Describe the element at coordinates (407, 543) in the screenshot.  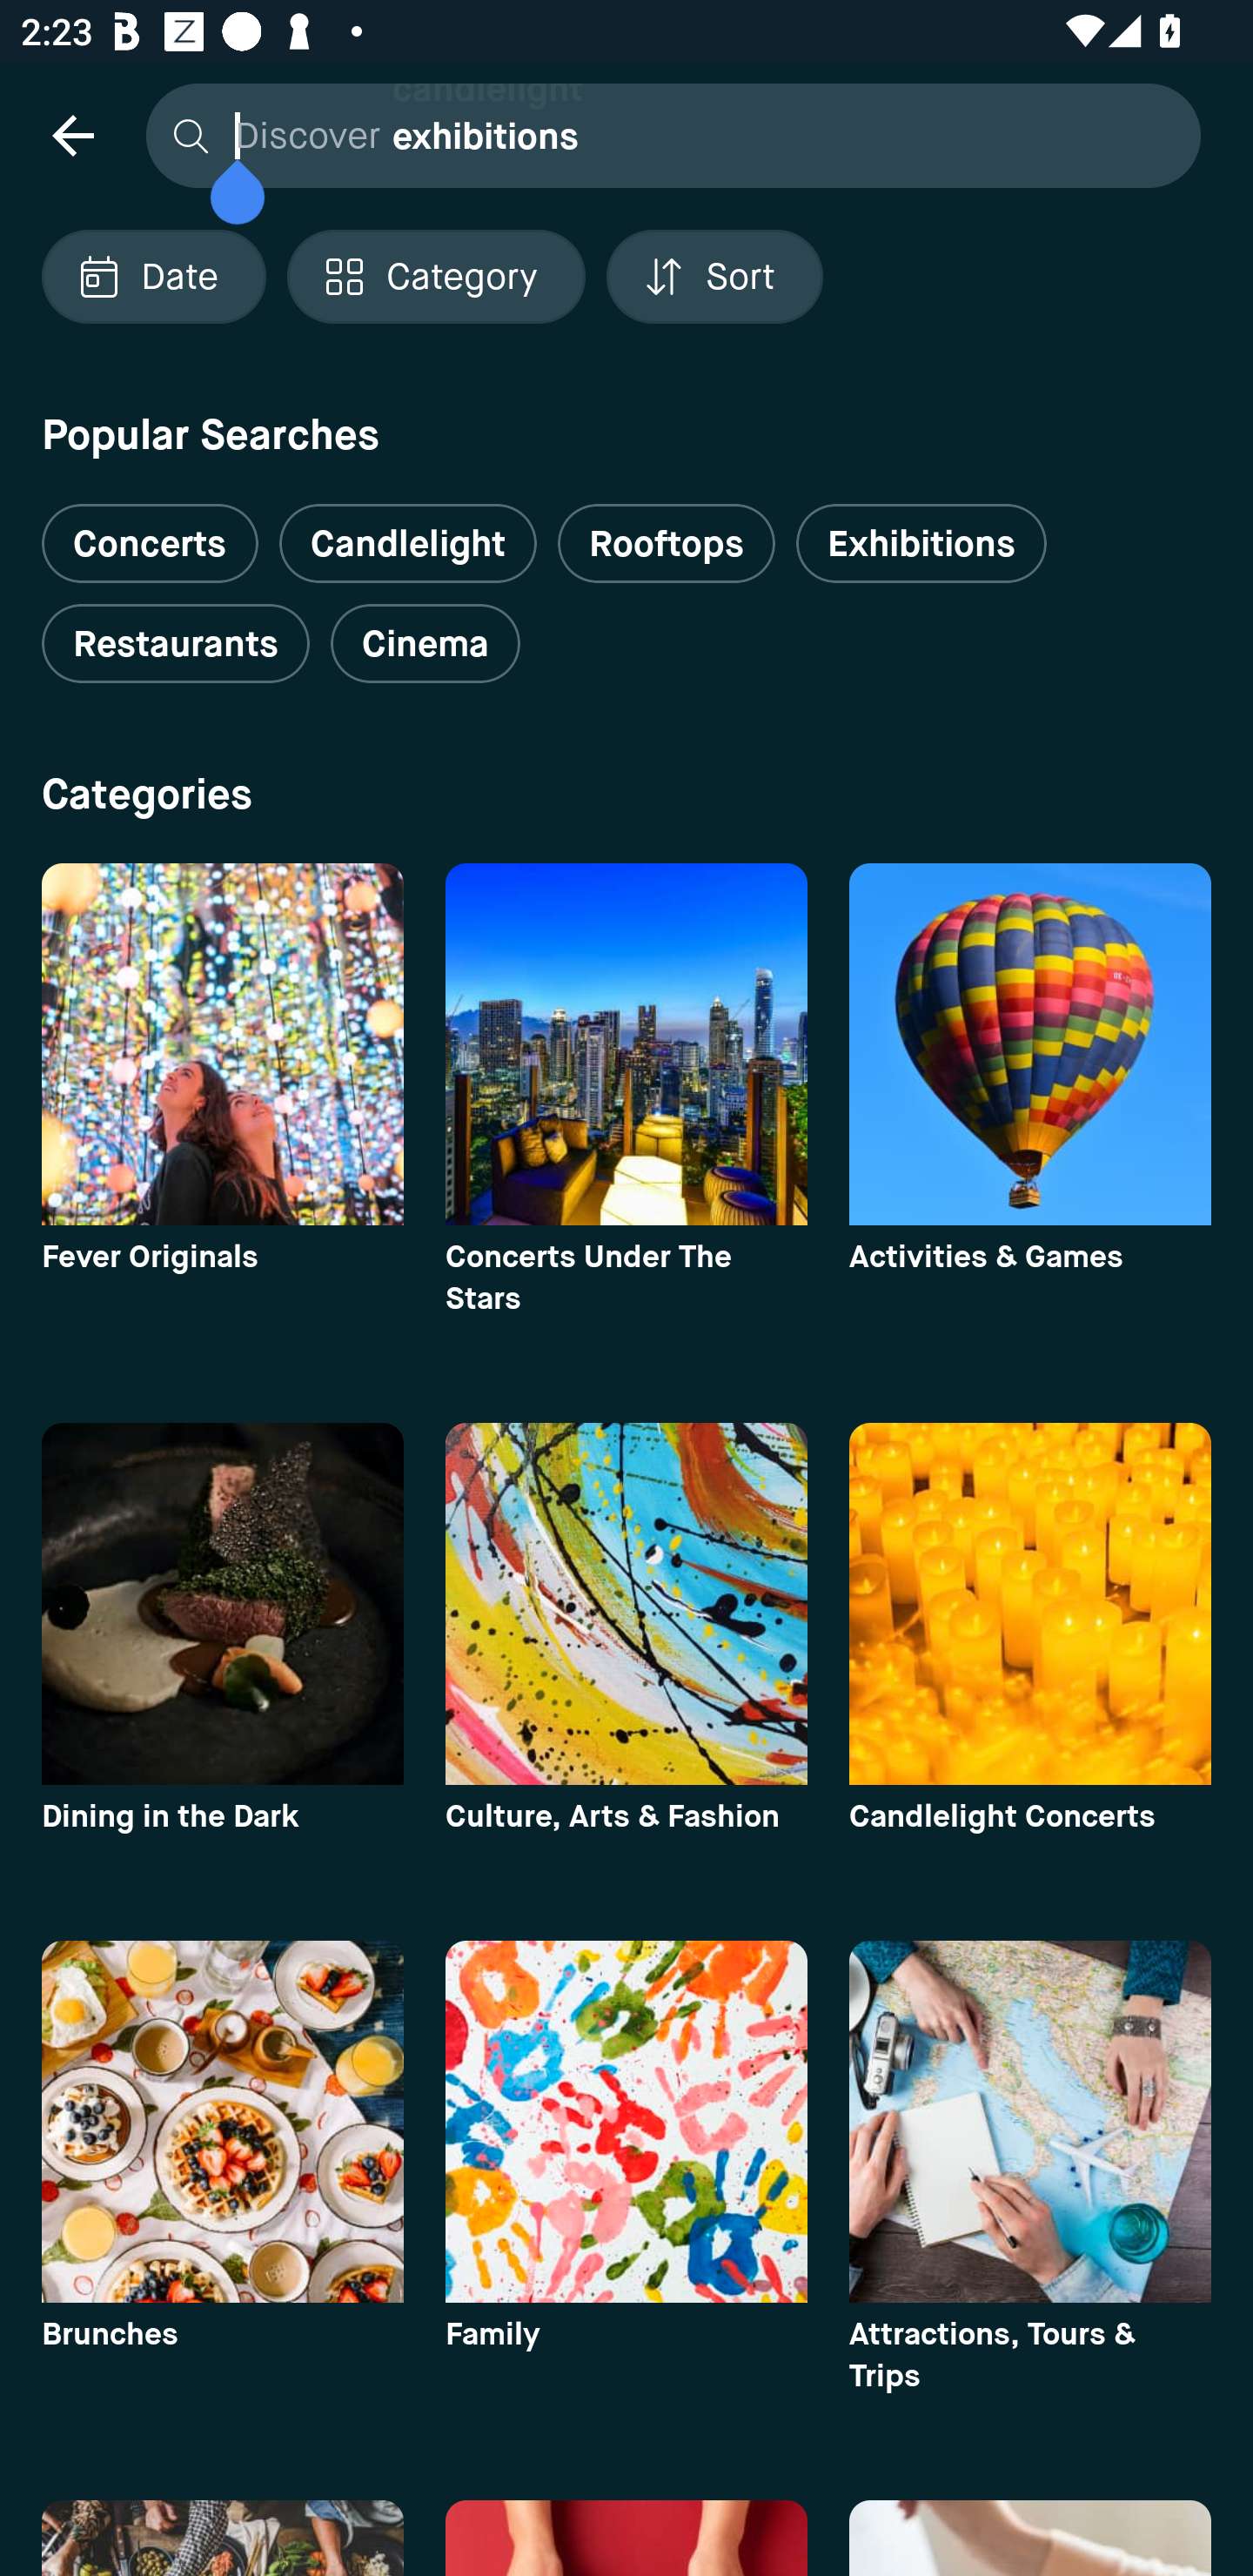
I see `Candlelight` at that location.